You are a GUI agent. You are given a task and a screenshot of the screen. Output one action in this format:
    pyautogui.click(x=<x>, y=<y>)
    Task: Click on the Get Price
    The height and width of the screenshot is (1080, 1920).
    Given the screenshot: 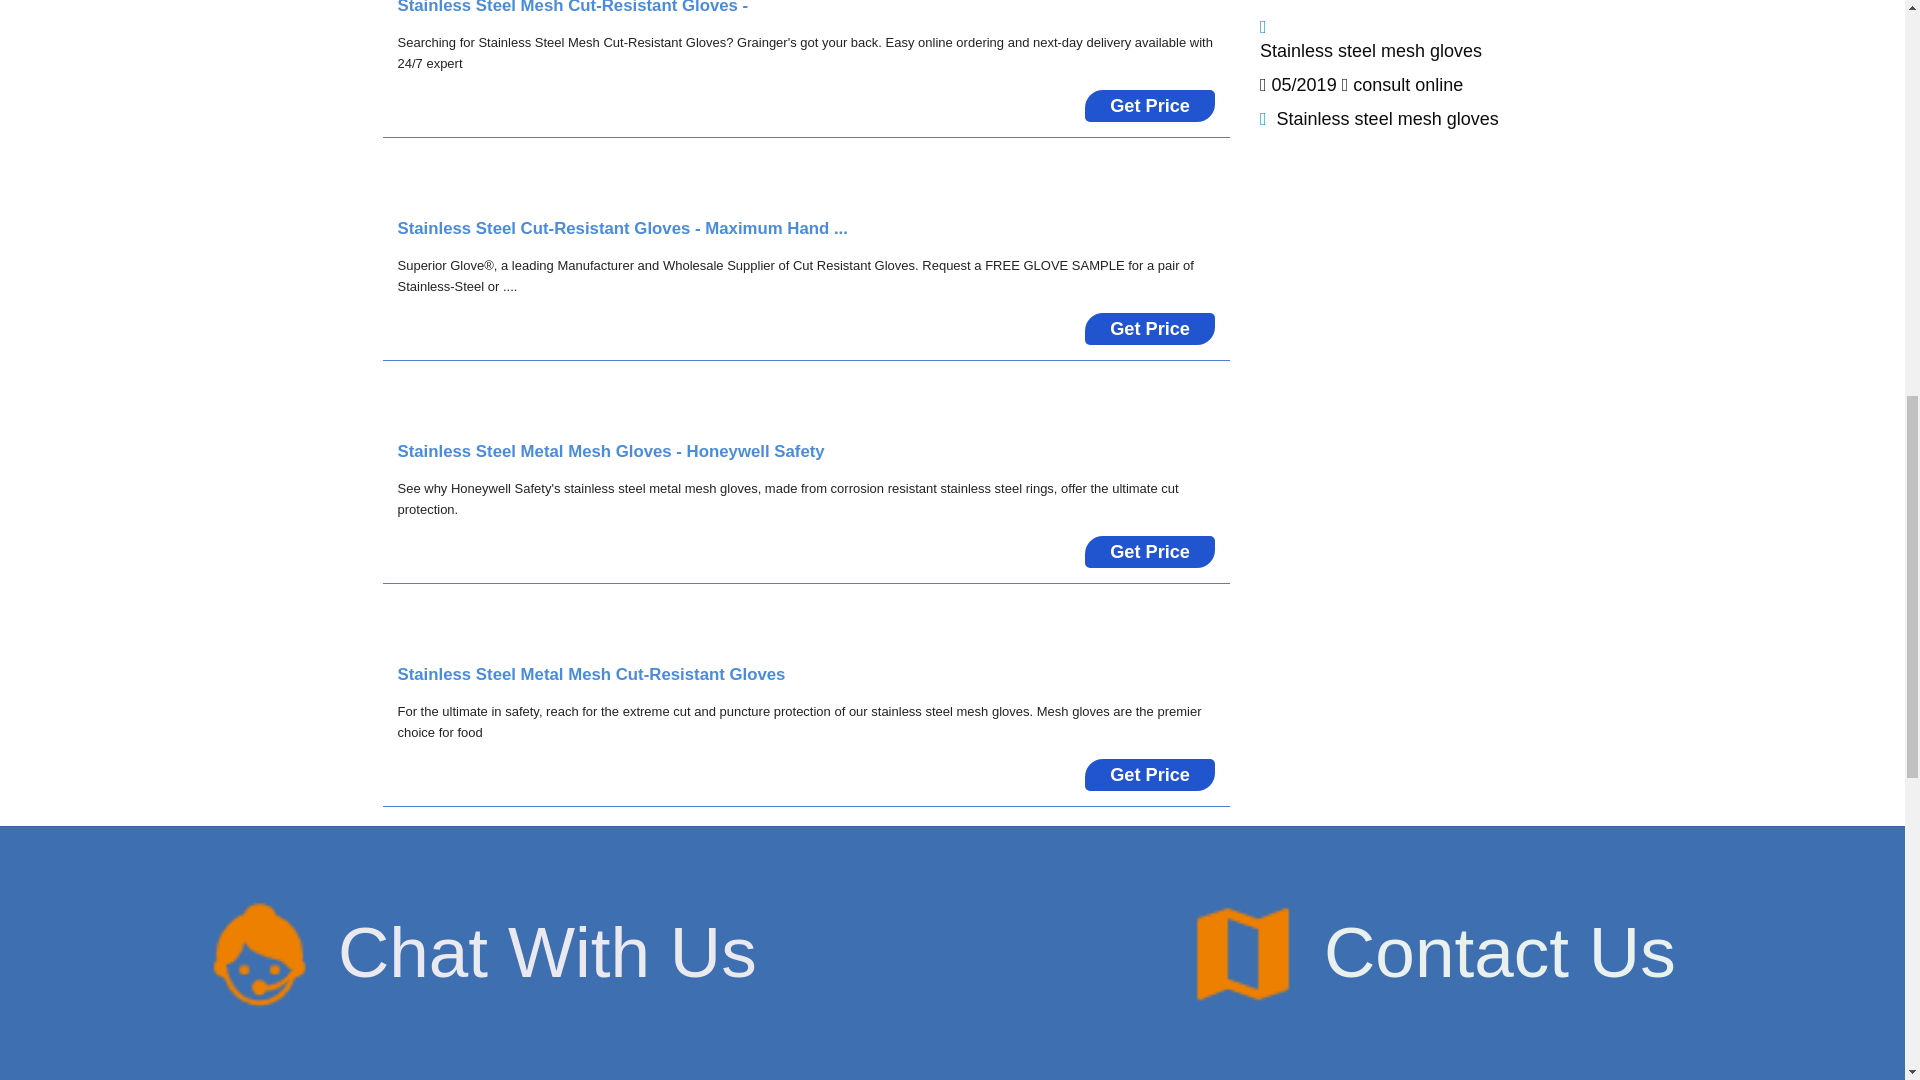 What is the action you would take?
    pyautogui.click(x=1150, y=996)
    